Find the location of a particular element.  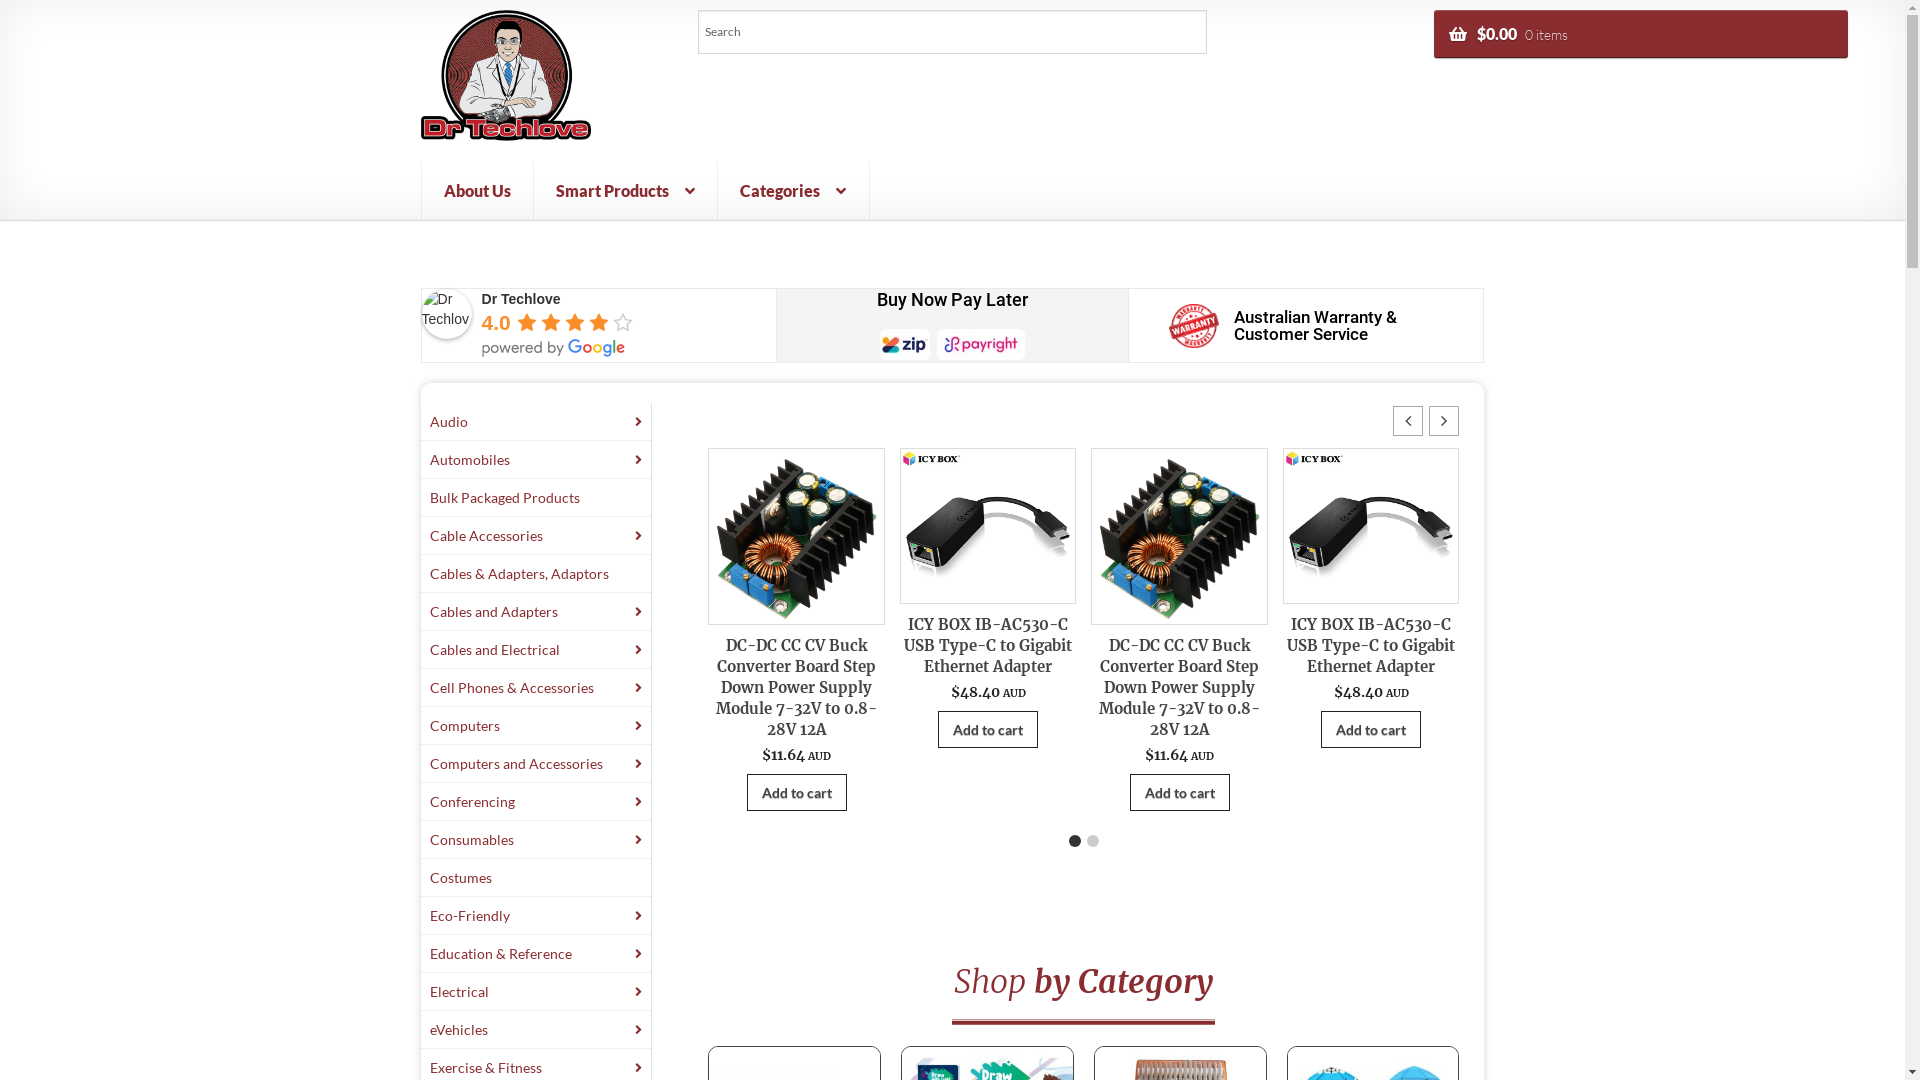

Dr Techlove is located at coordinates (522, 299).